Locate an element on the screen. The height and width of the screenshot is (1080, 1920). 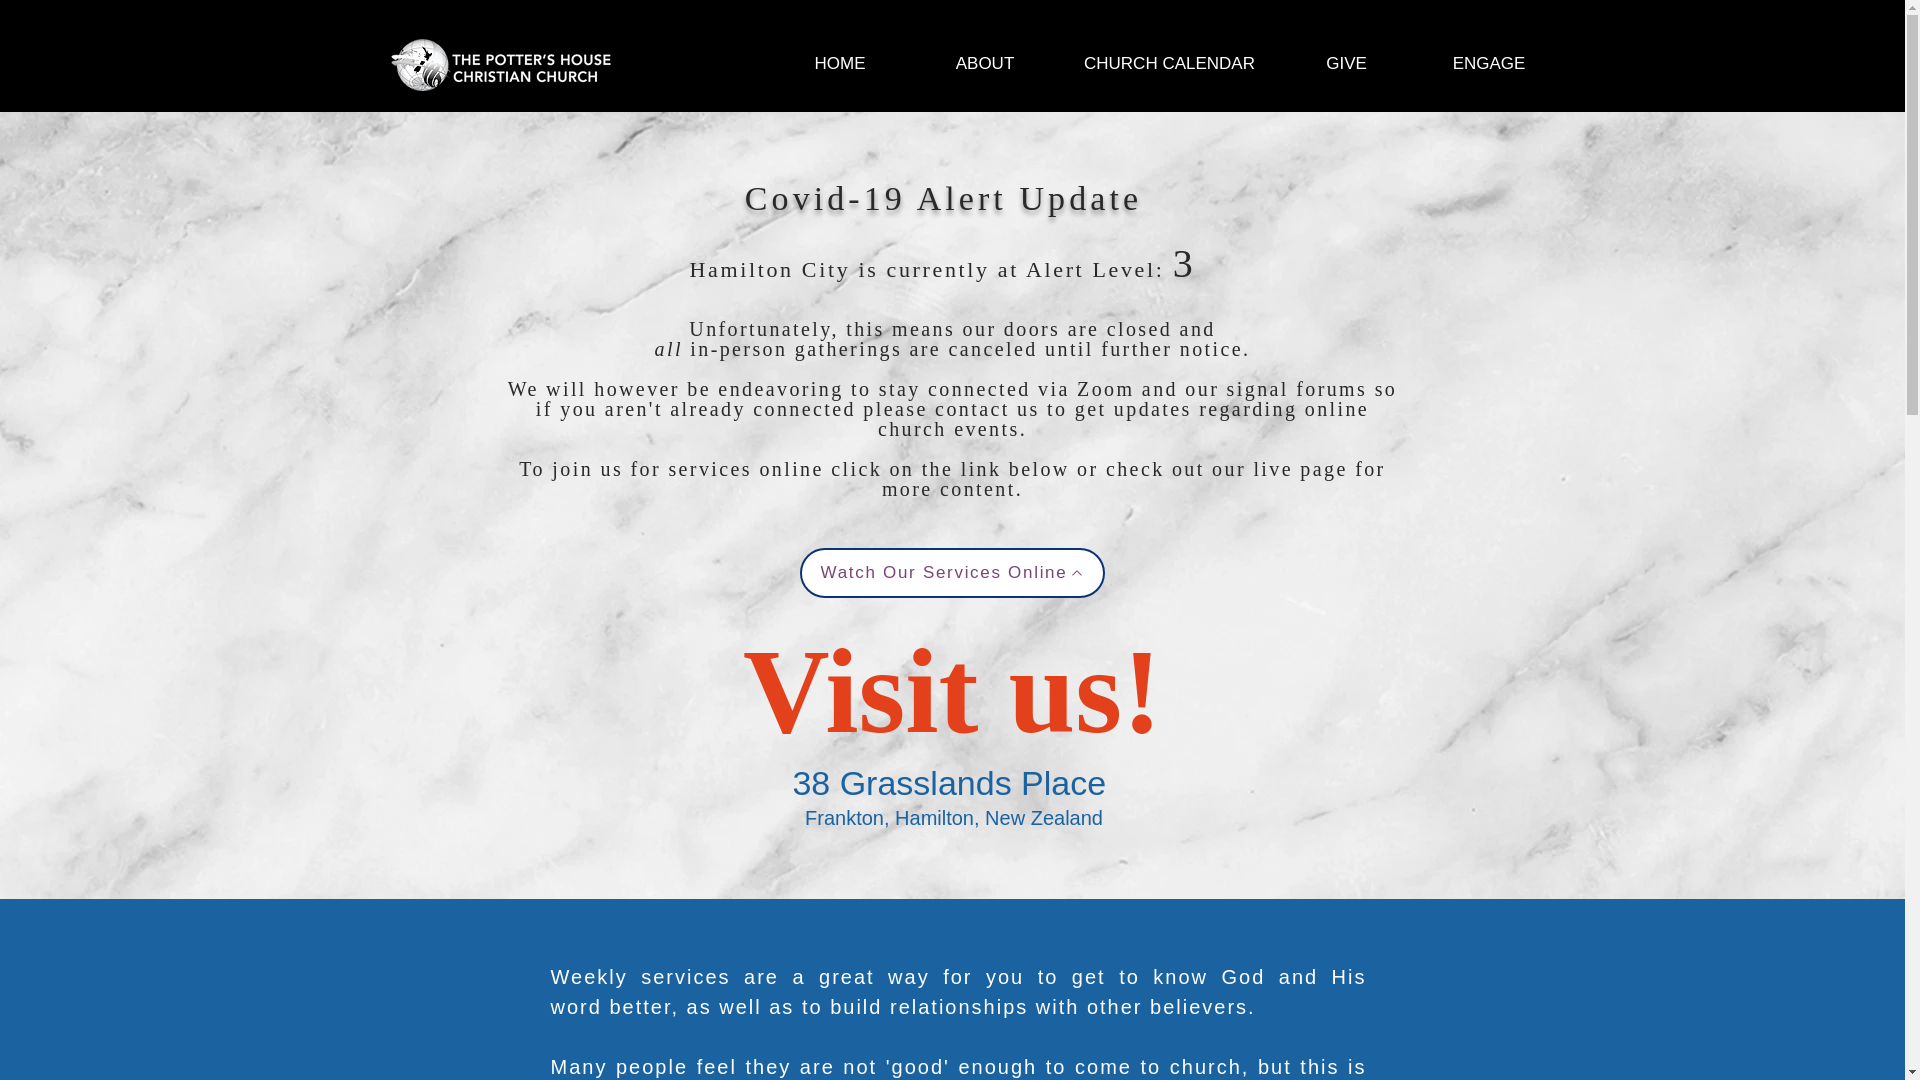
GIVE is located at coordinates (1346, 63).